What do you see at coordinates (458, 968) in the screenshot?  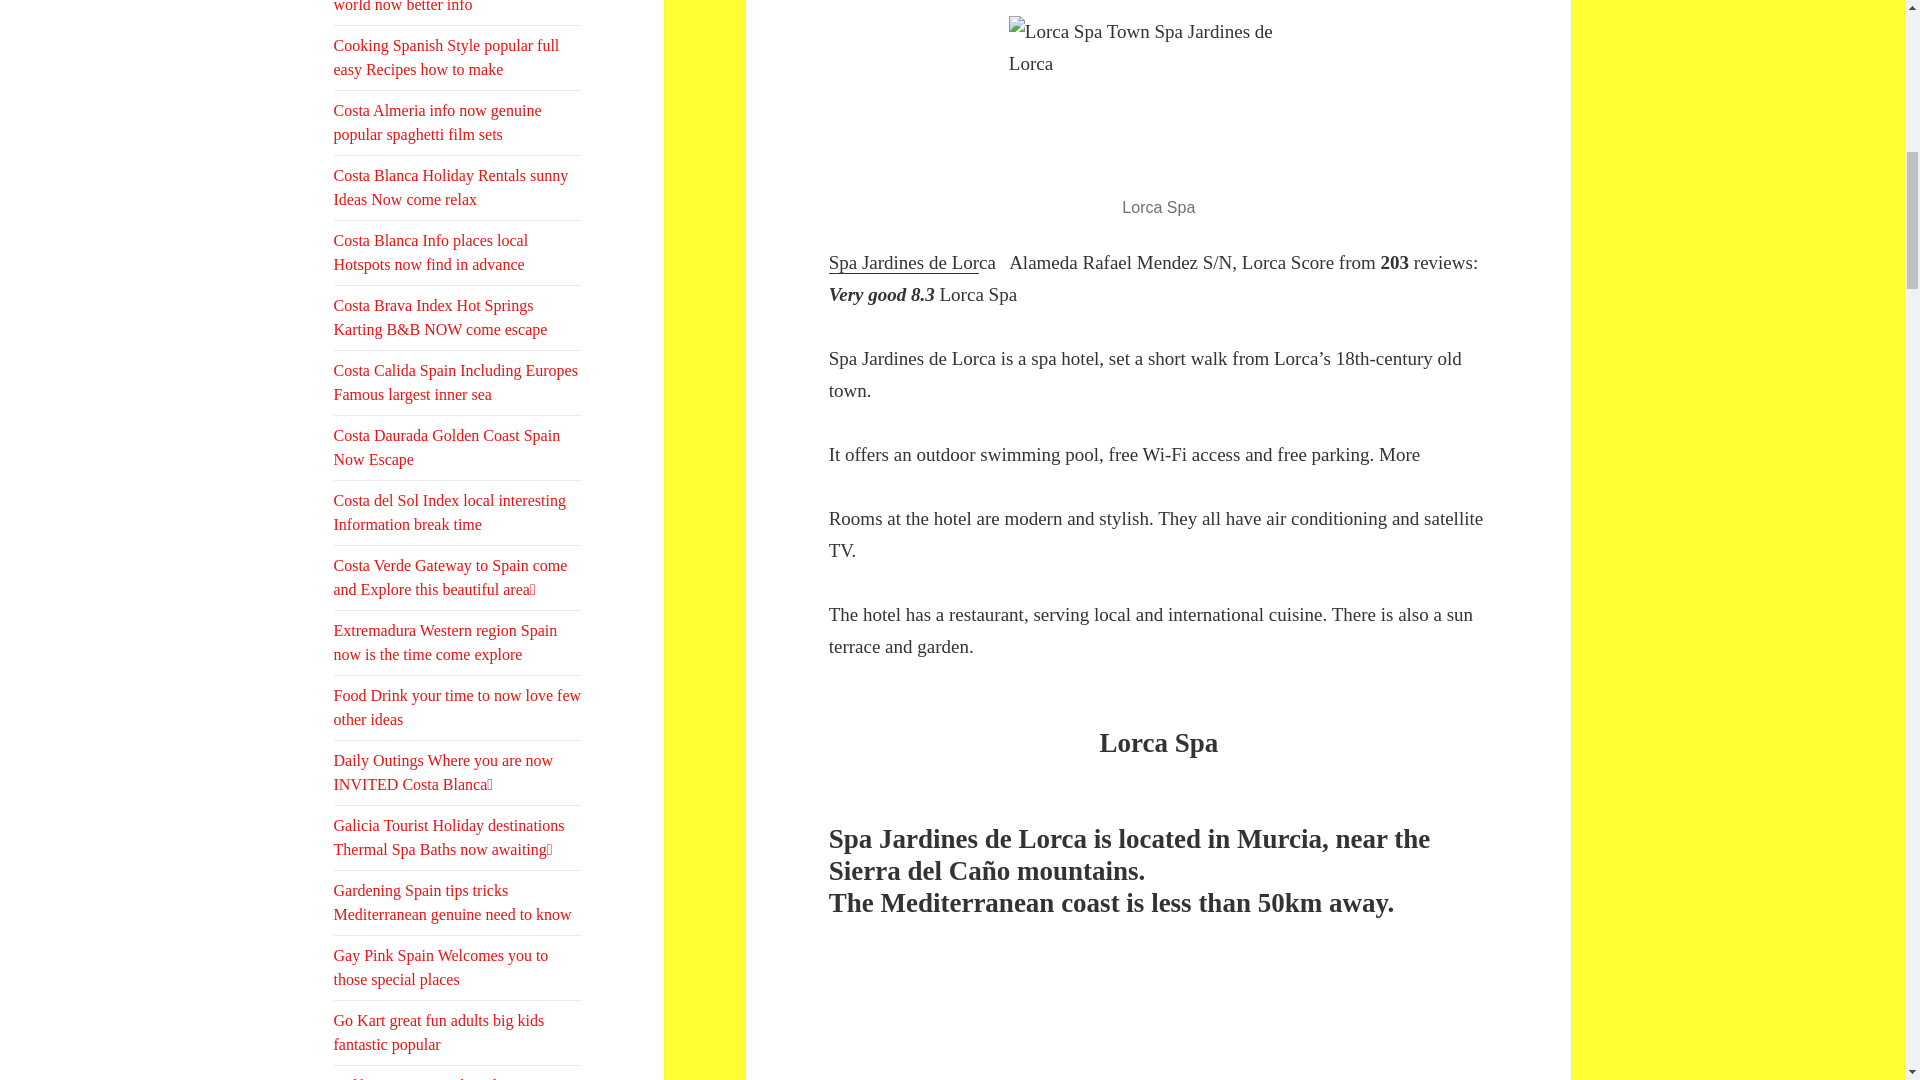 I see `Gay Pink Spain Welcomes you to those special places` at bounding box center [458, 968].